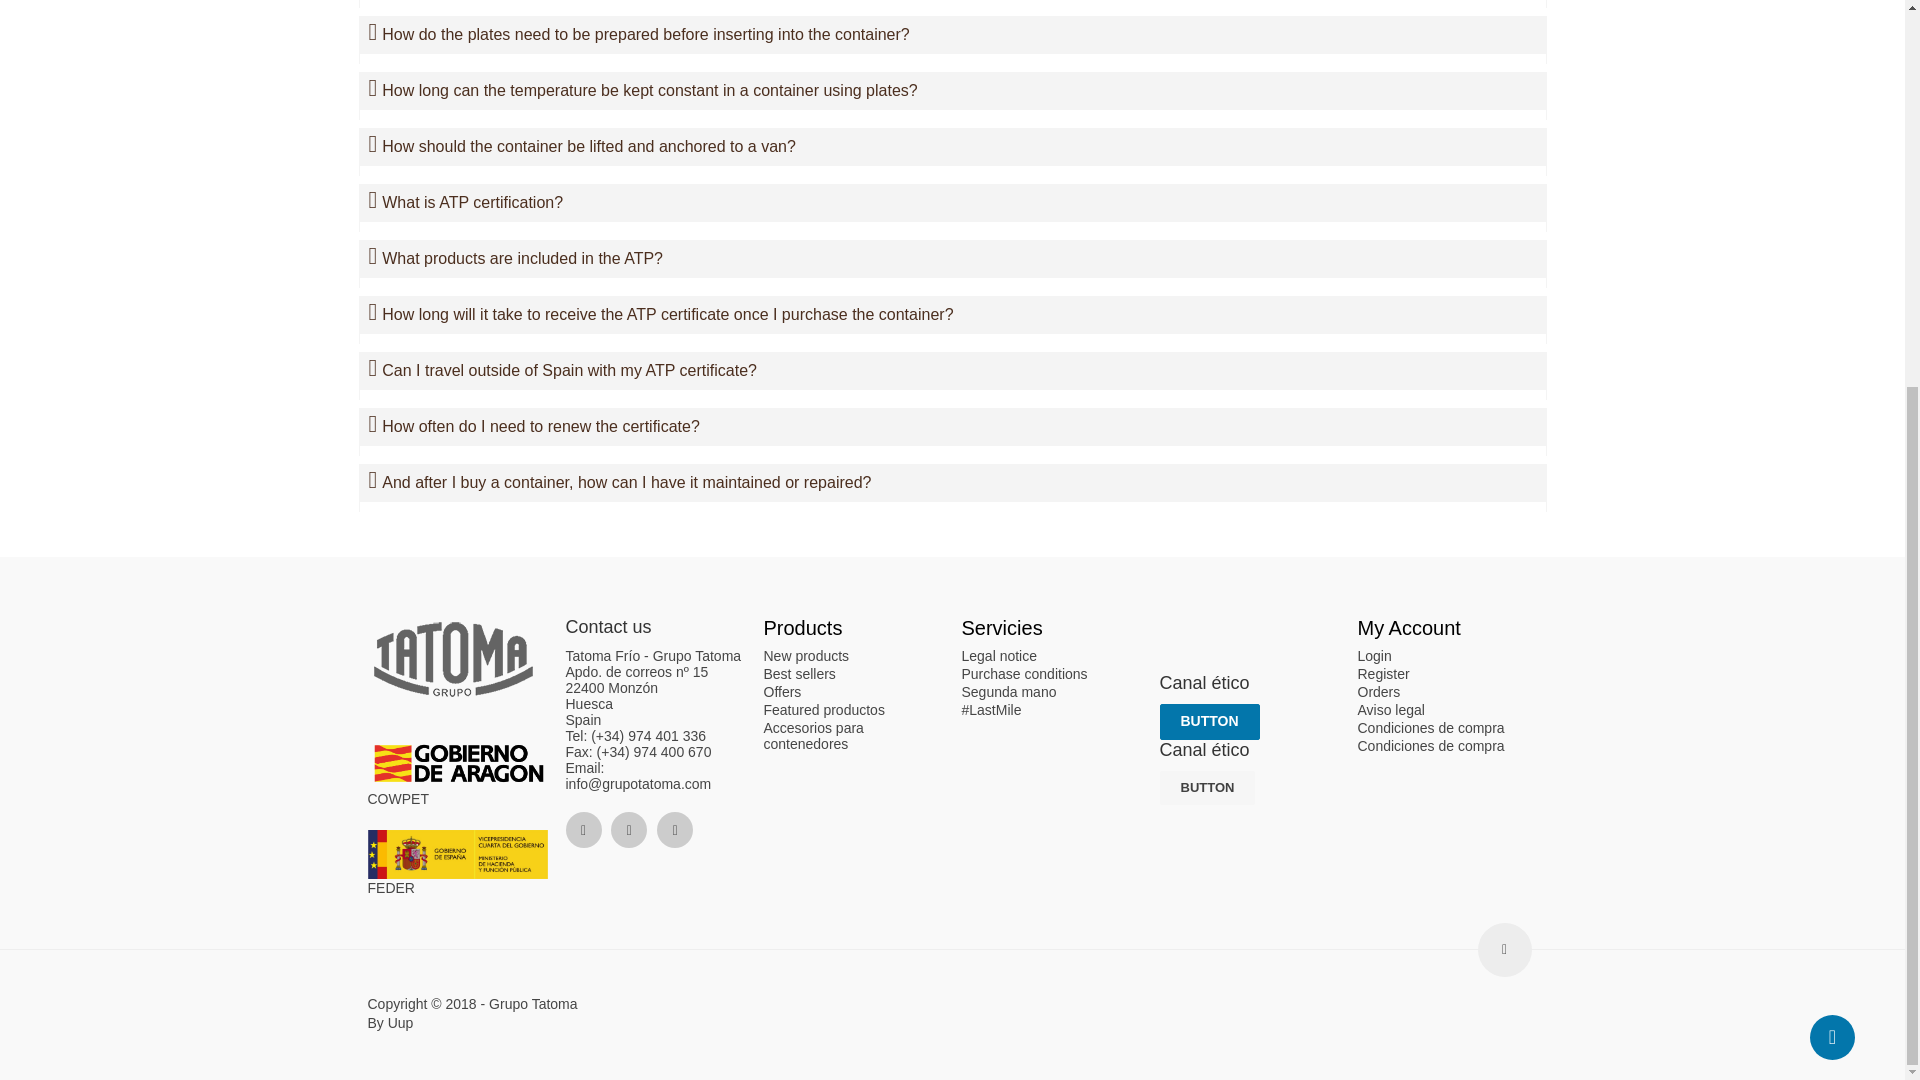 The image size is (1920, 1080). I want to click on Twitter, so click(628, 830).